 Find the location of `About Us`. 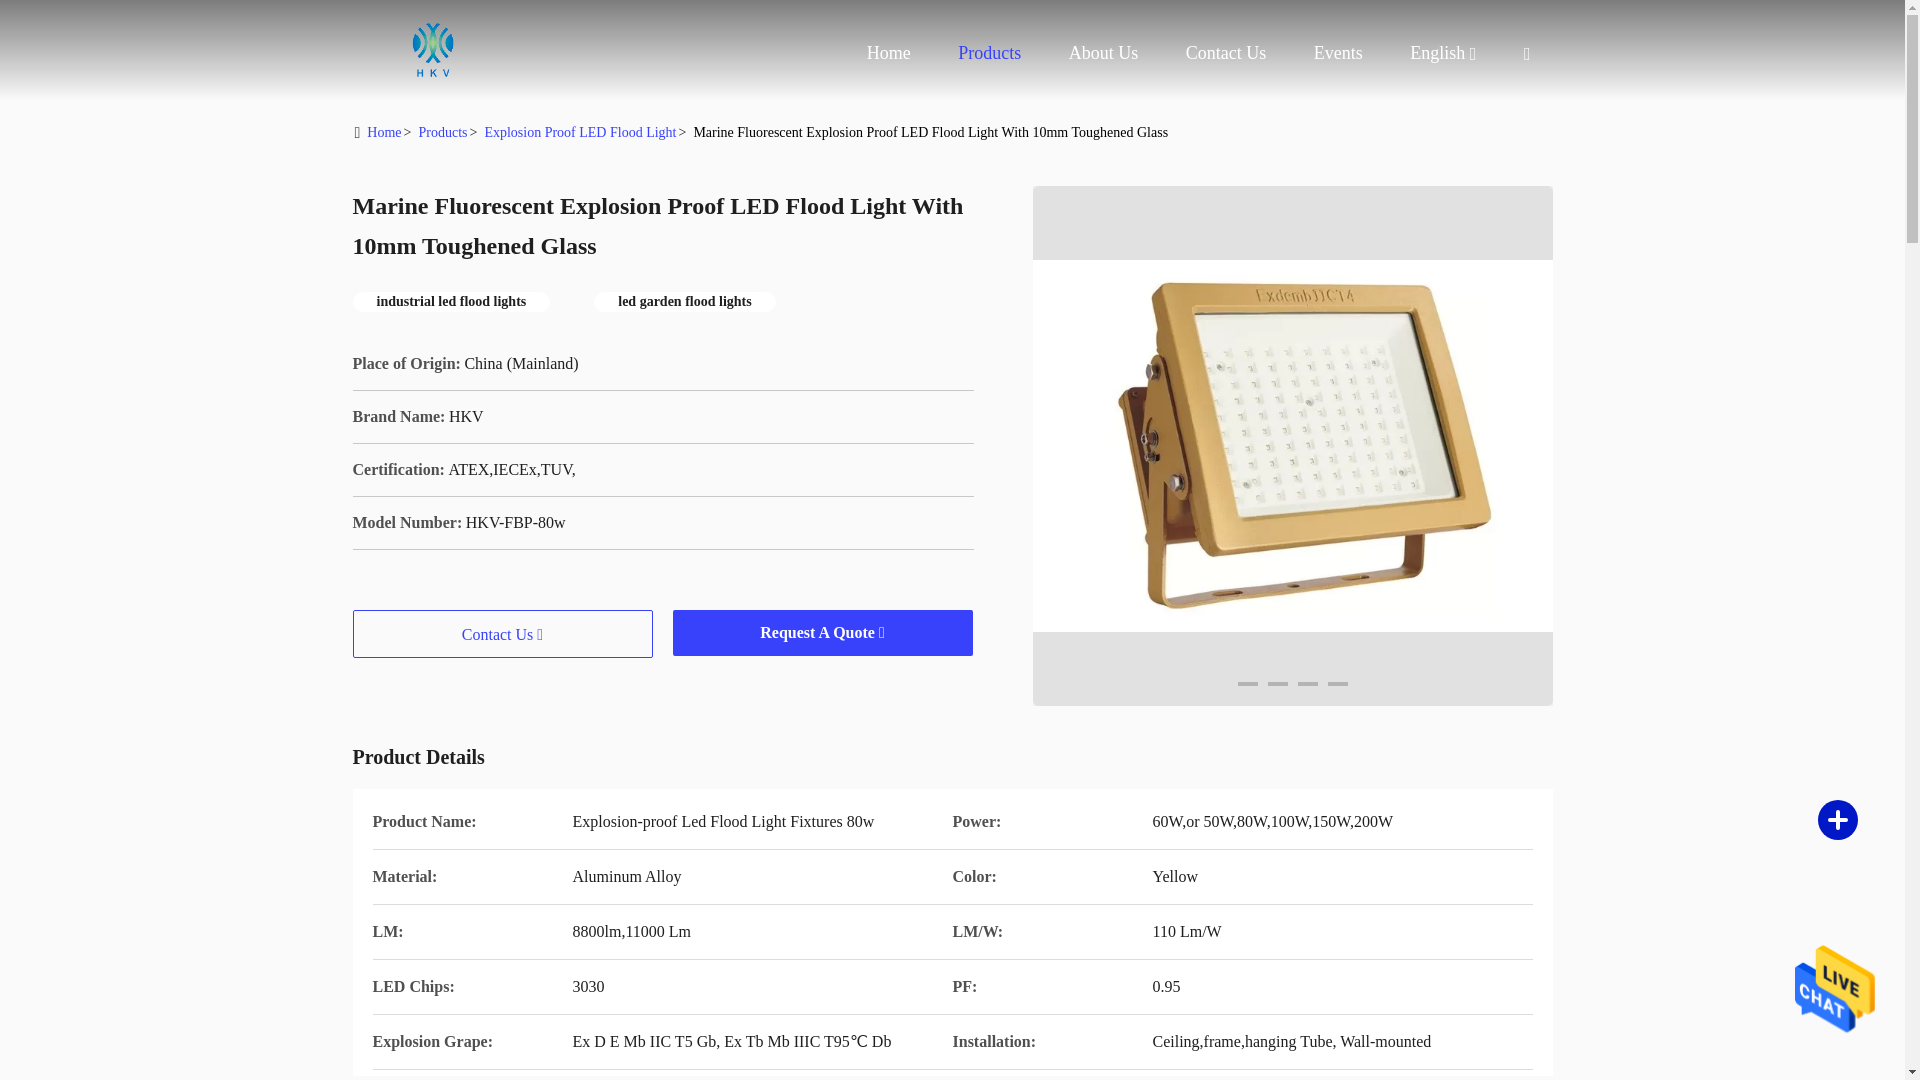

About Us is located at coordinates (1104, 52).